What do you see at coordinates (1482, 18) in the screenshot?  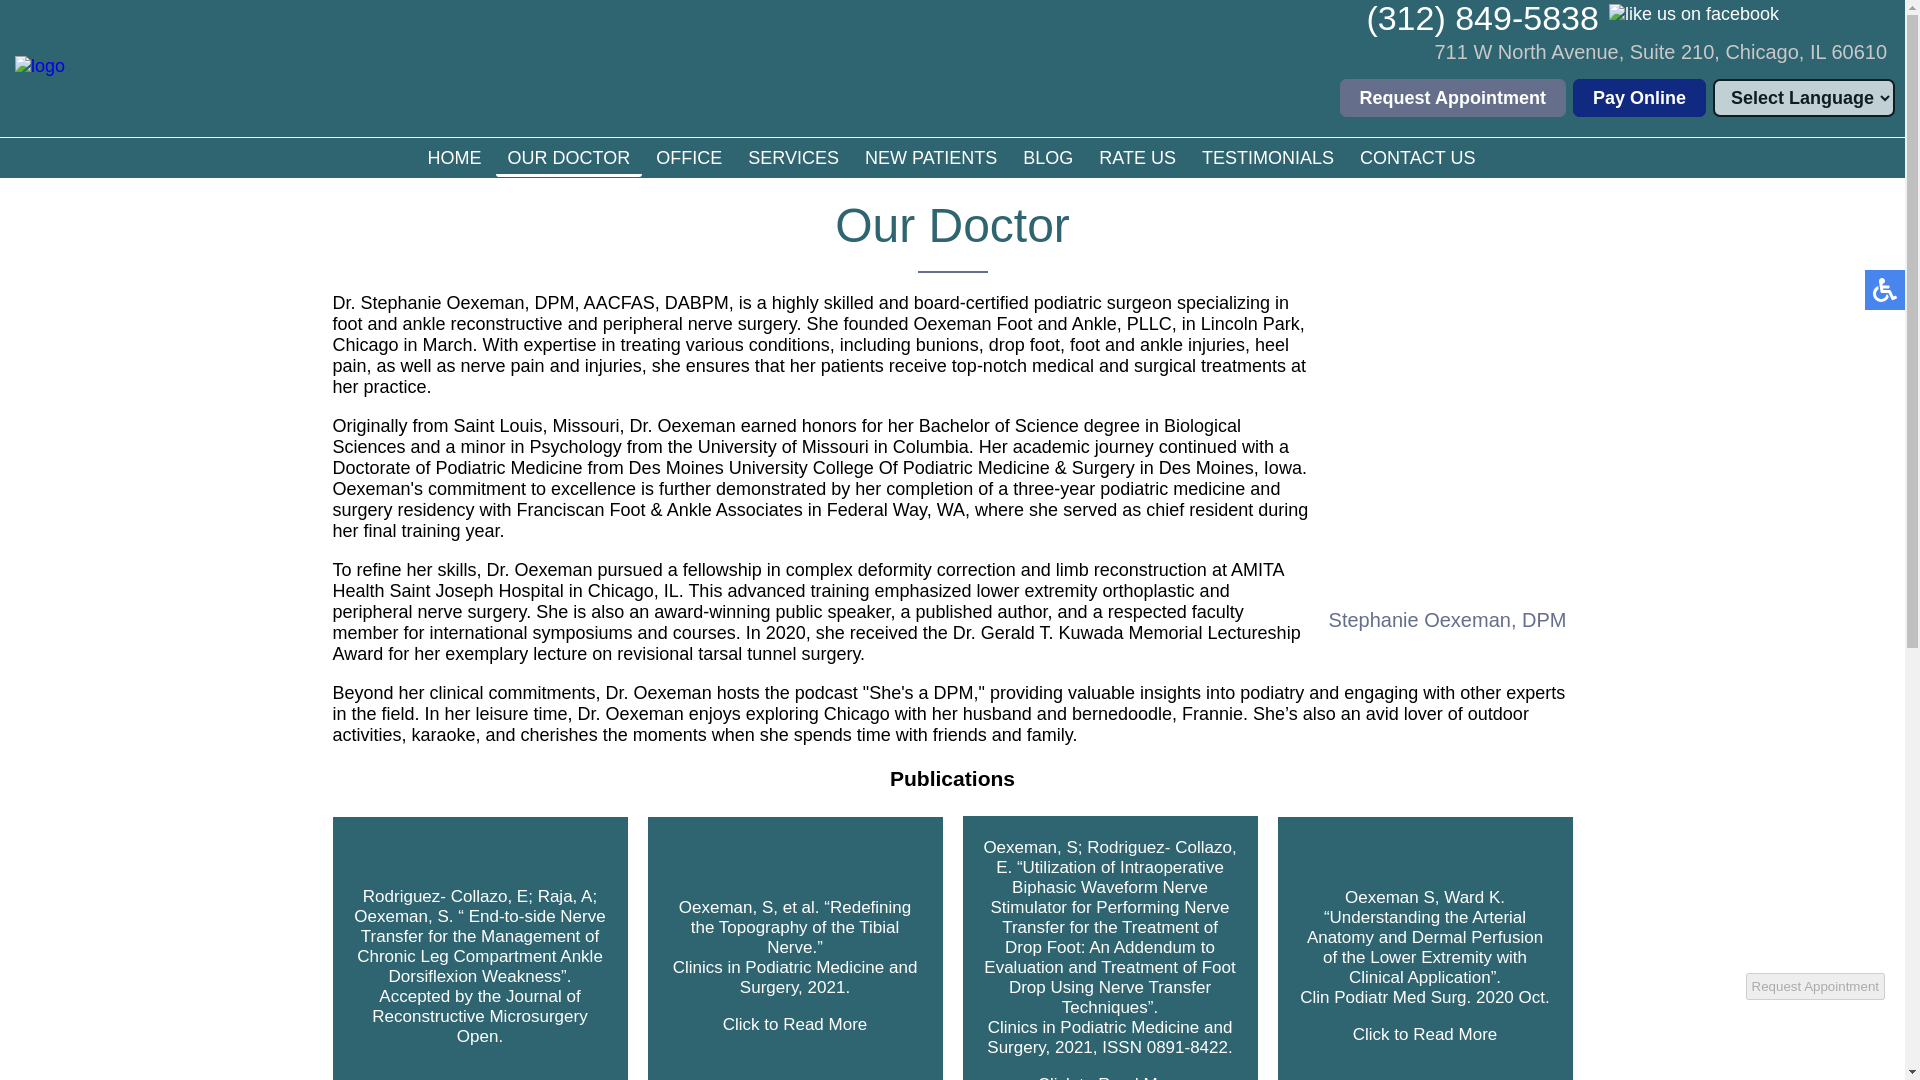 I see `Call Us` at bounding box center [1482, 18].